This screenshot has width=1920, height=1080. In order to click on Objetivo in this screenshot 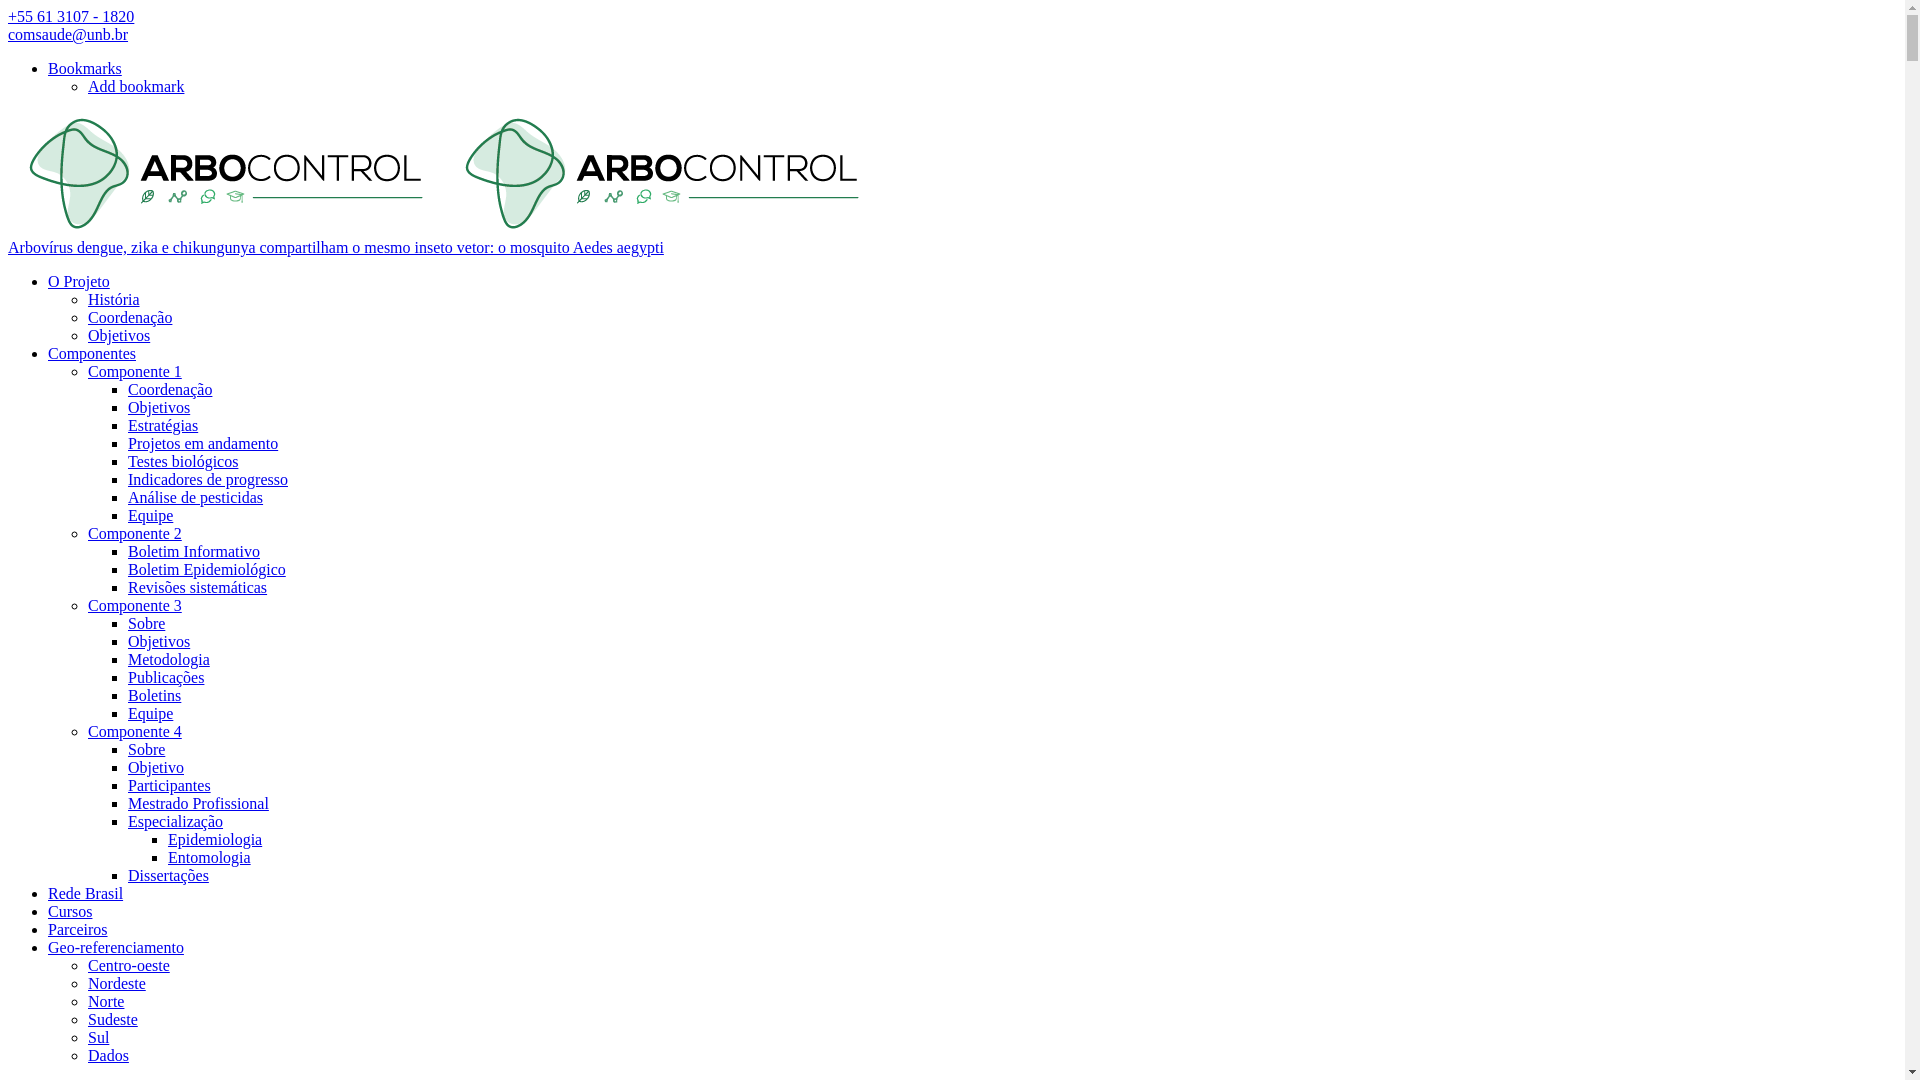, I will do `click(156, 767)`.